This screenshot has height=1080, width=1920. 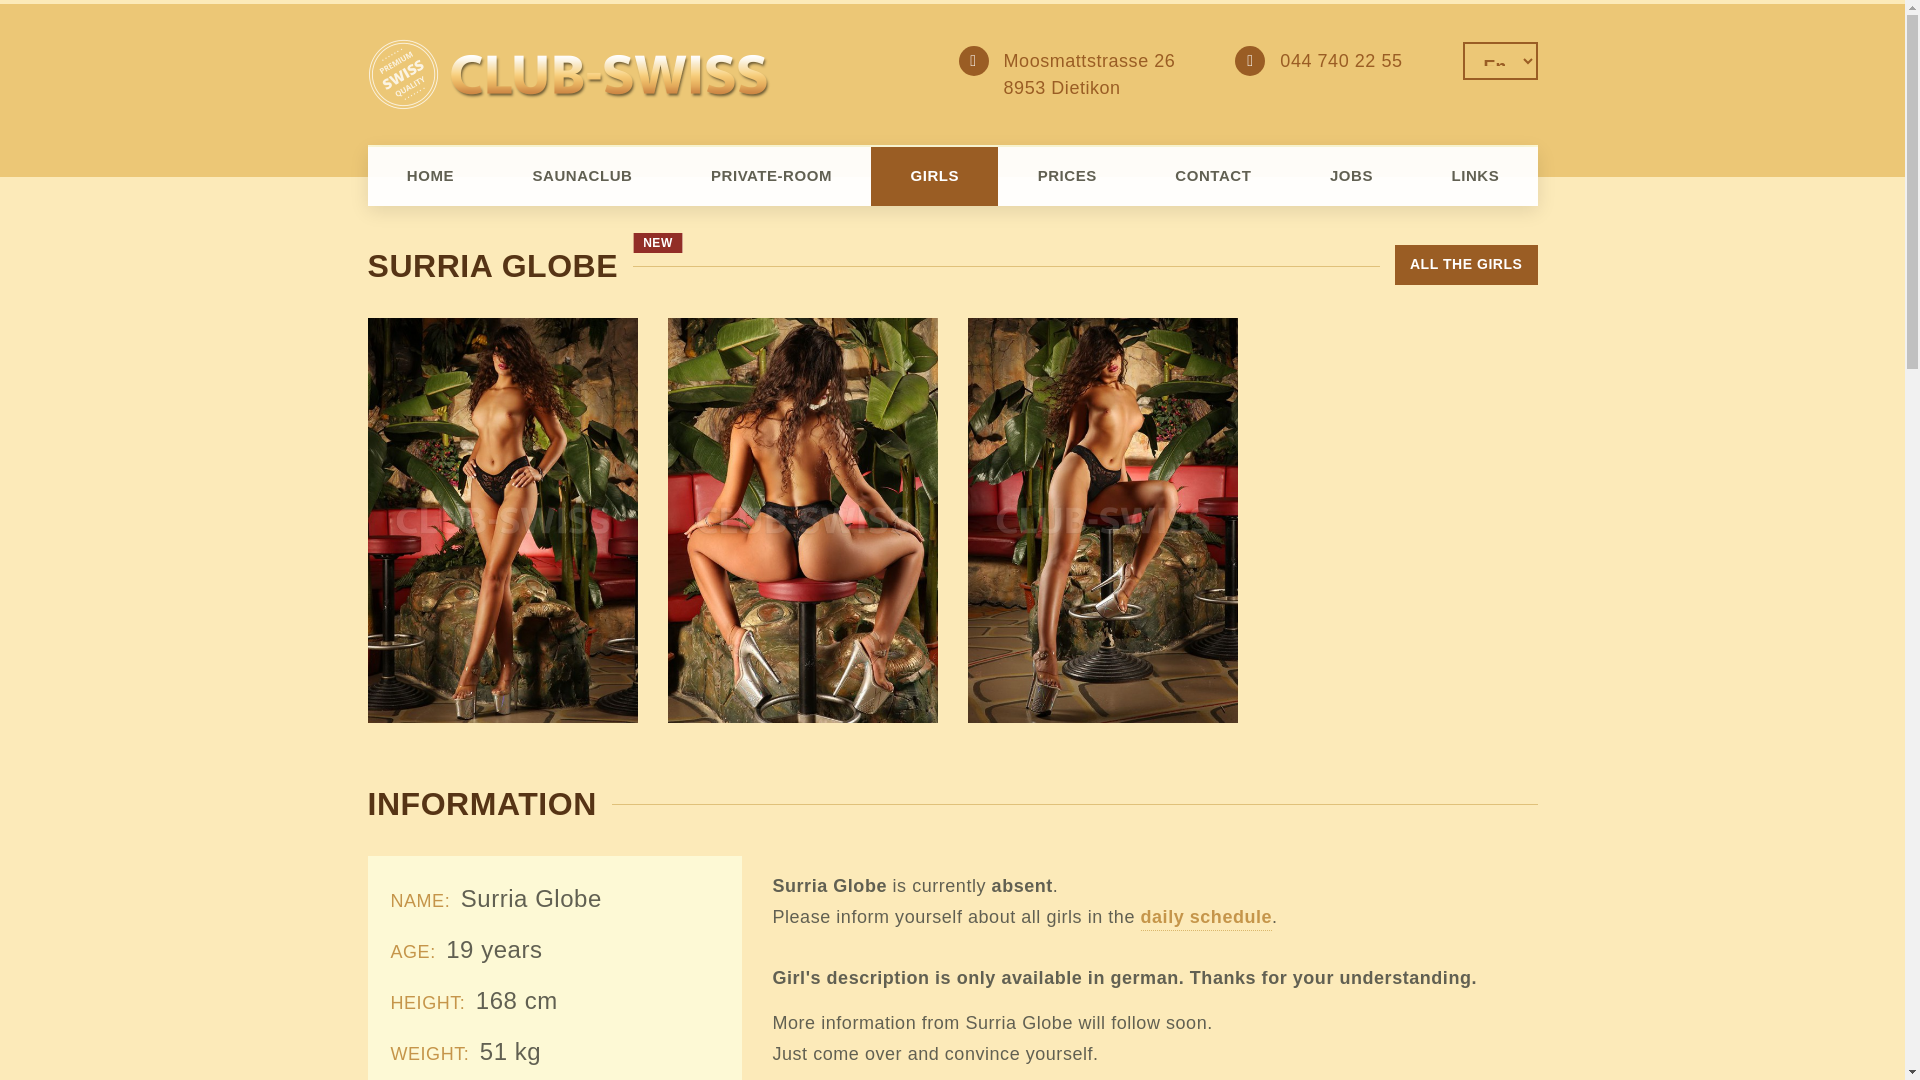 I want to click on HOME, so click(x=430, y=176).